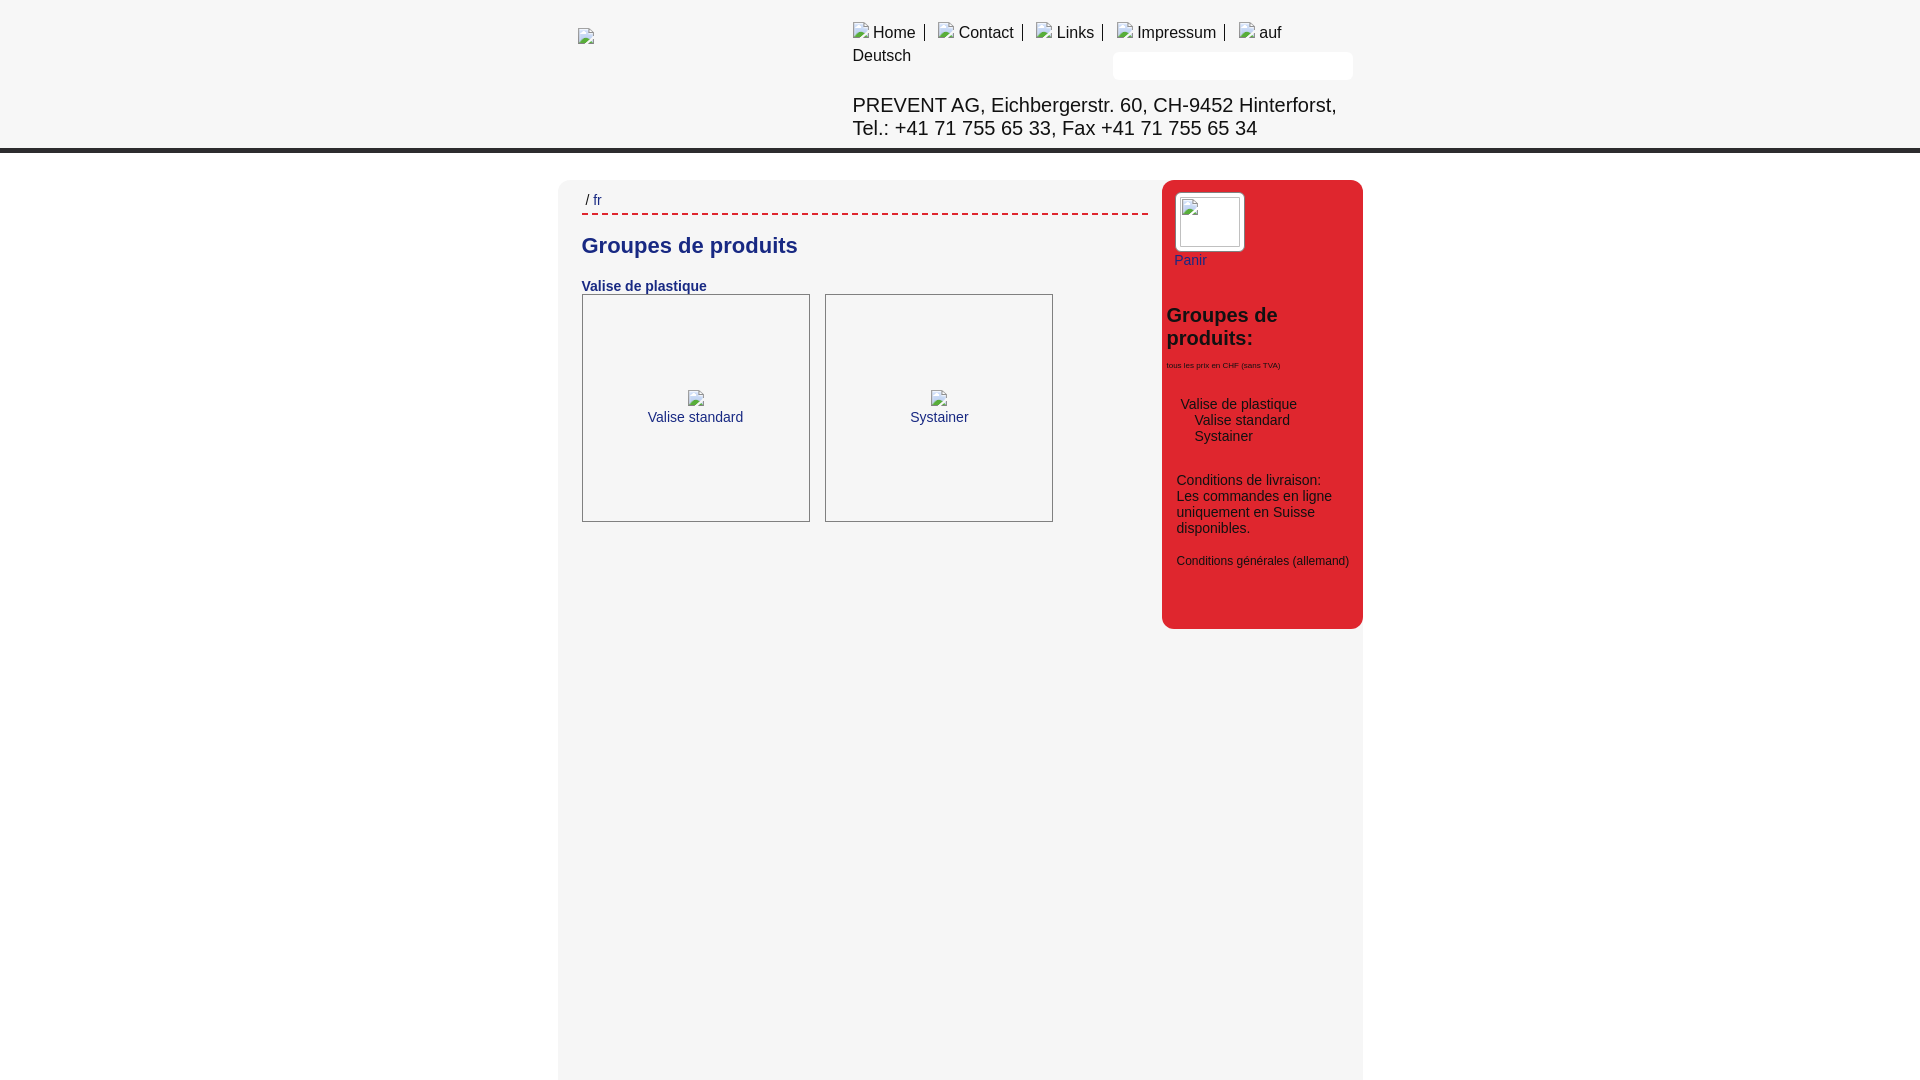 This screenshot has height=1080, width=1920. What do you see at coordinates (1066, 44) in the screenshot?
I see `auf Deutsch` at bounding box center [1066, 44].